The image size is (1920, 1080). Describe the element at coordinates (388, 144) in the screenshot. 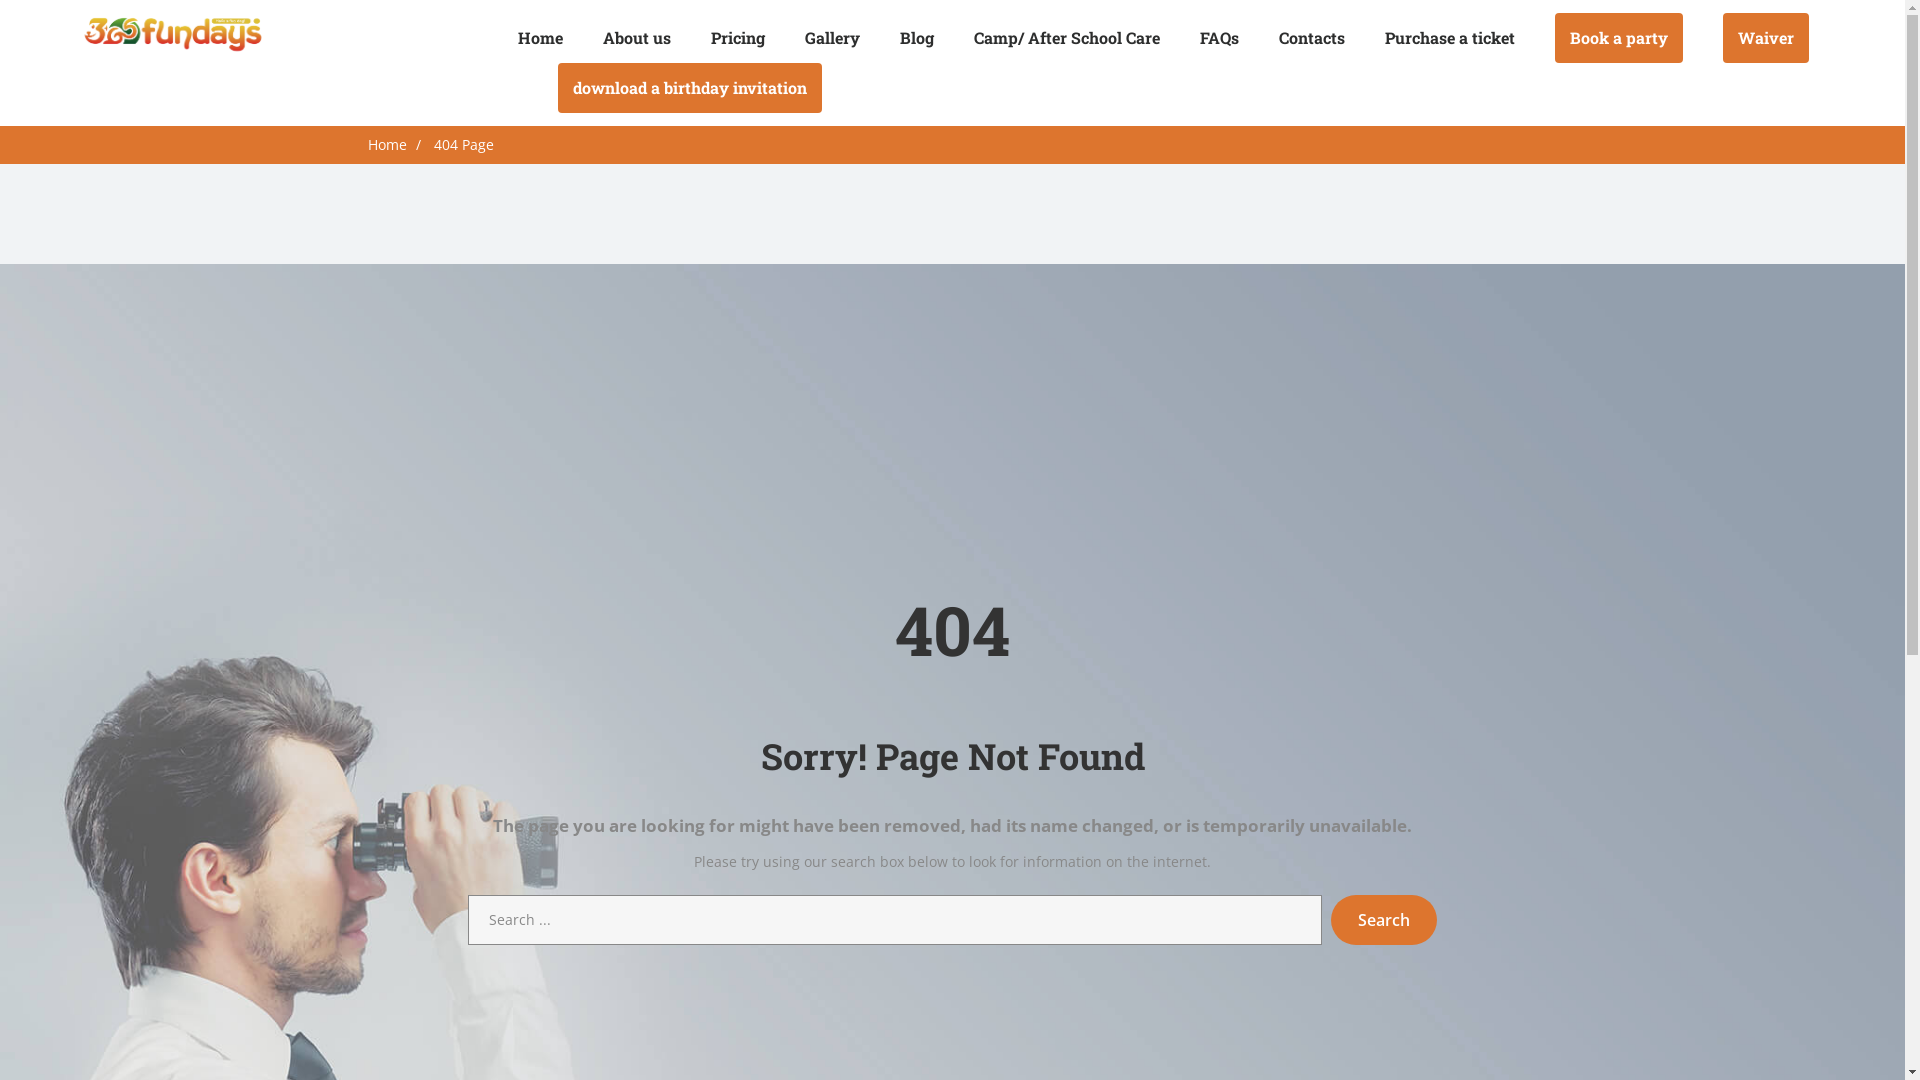

I see `Home` at that location.